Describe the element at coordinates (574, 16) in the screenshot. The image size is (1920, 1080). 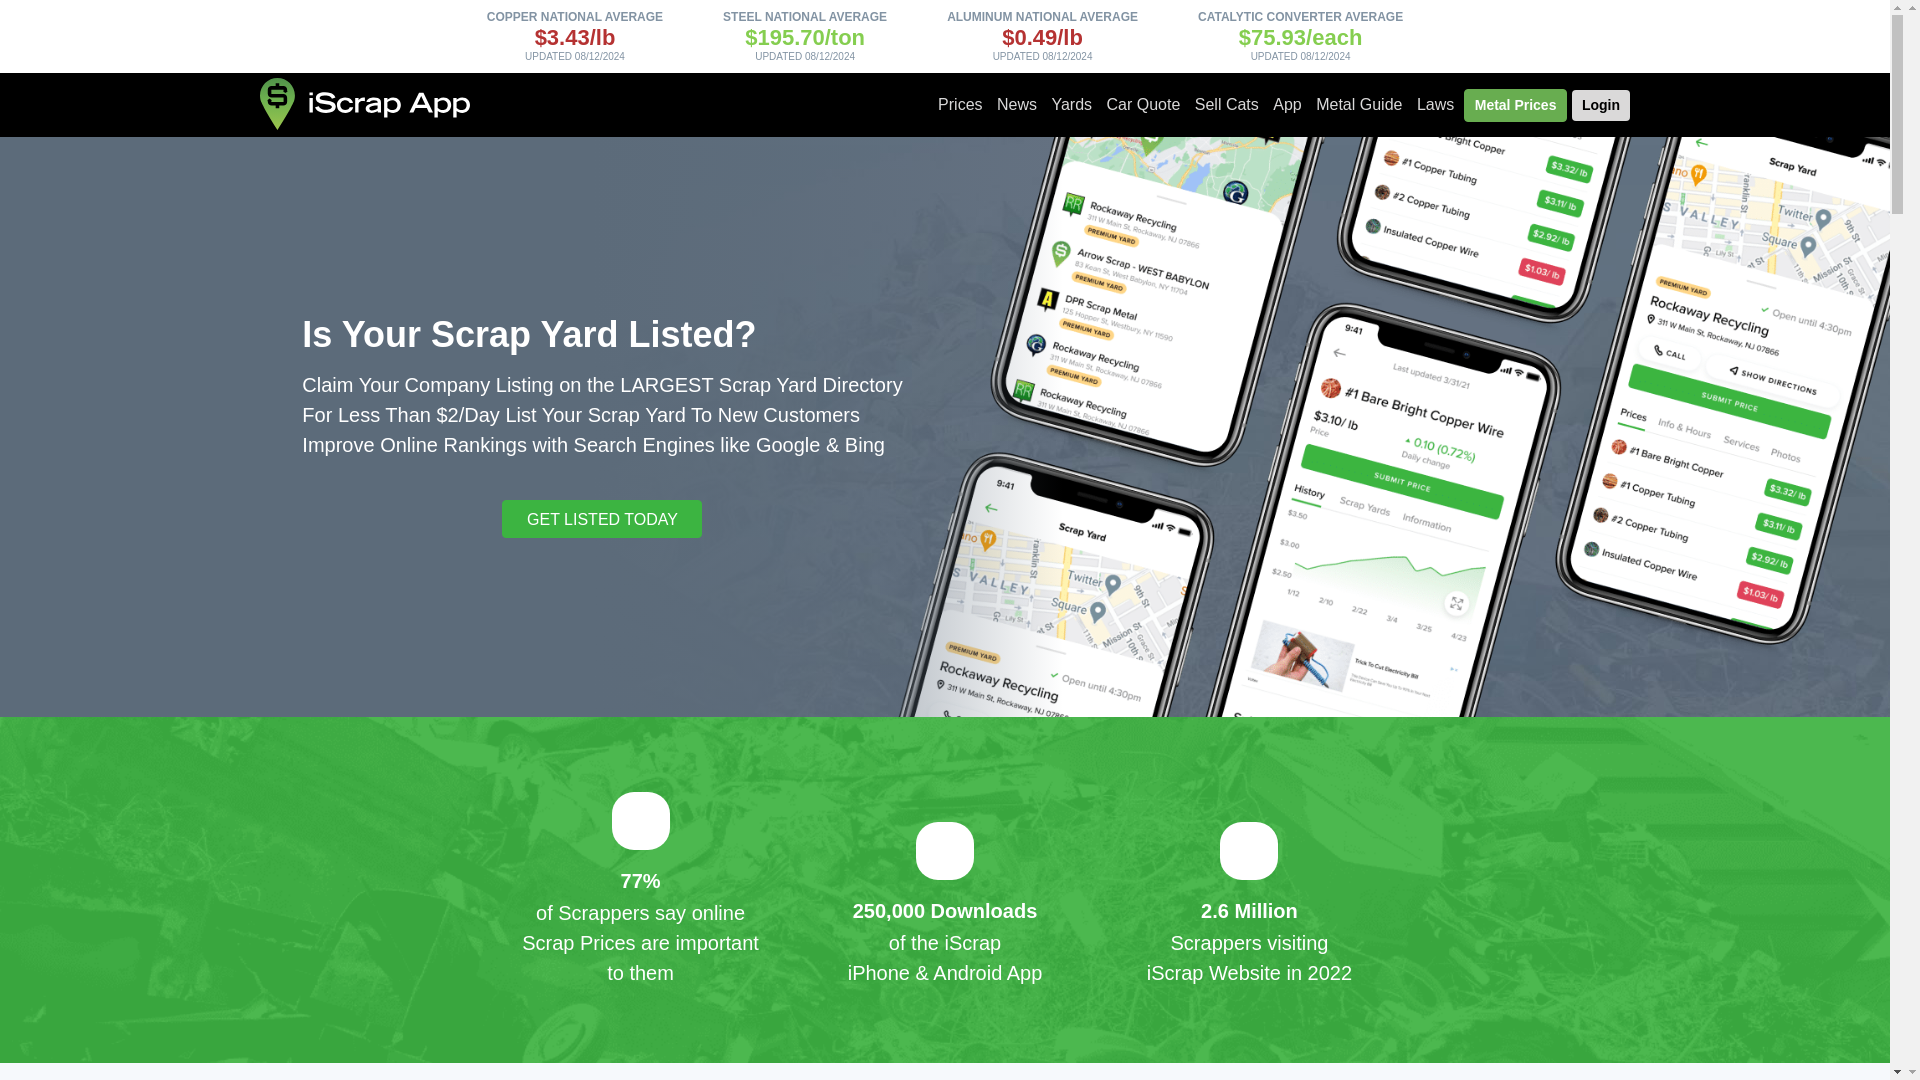
I see `COPPER NATIONAL AVERAGE` at that location.